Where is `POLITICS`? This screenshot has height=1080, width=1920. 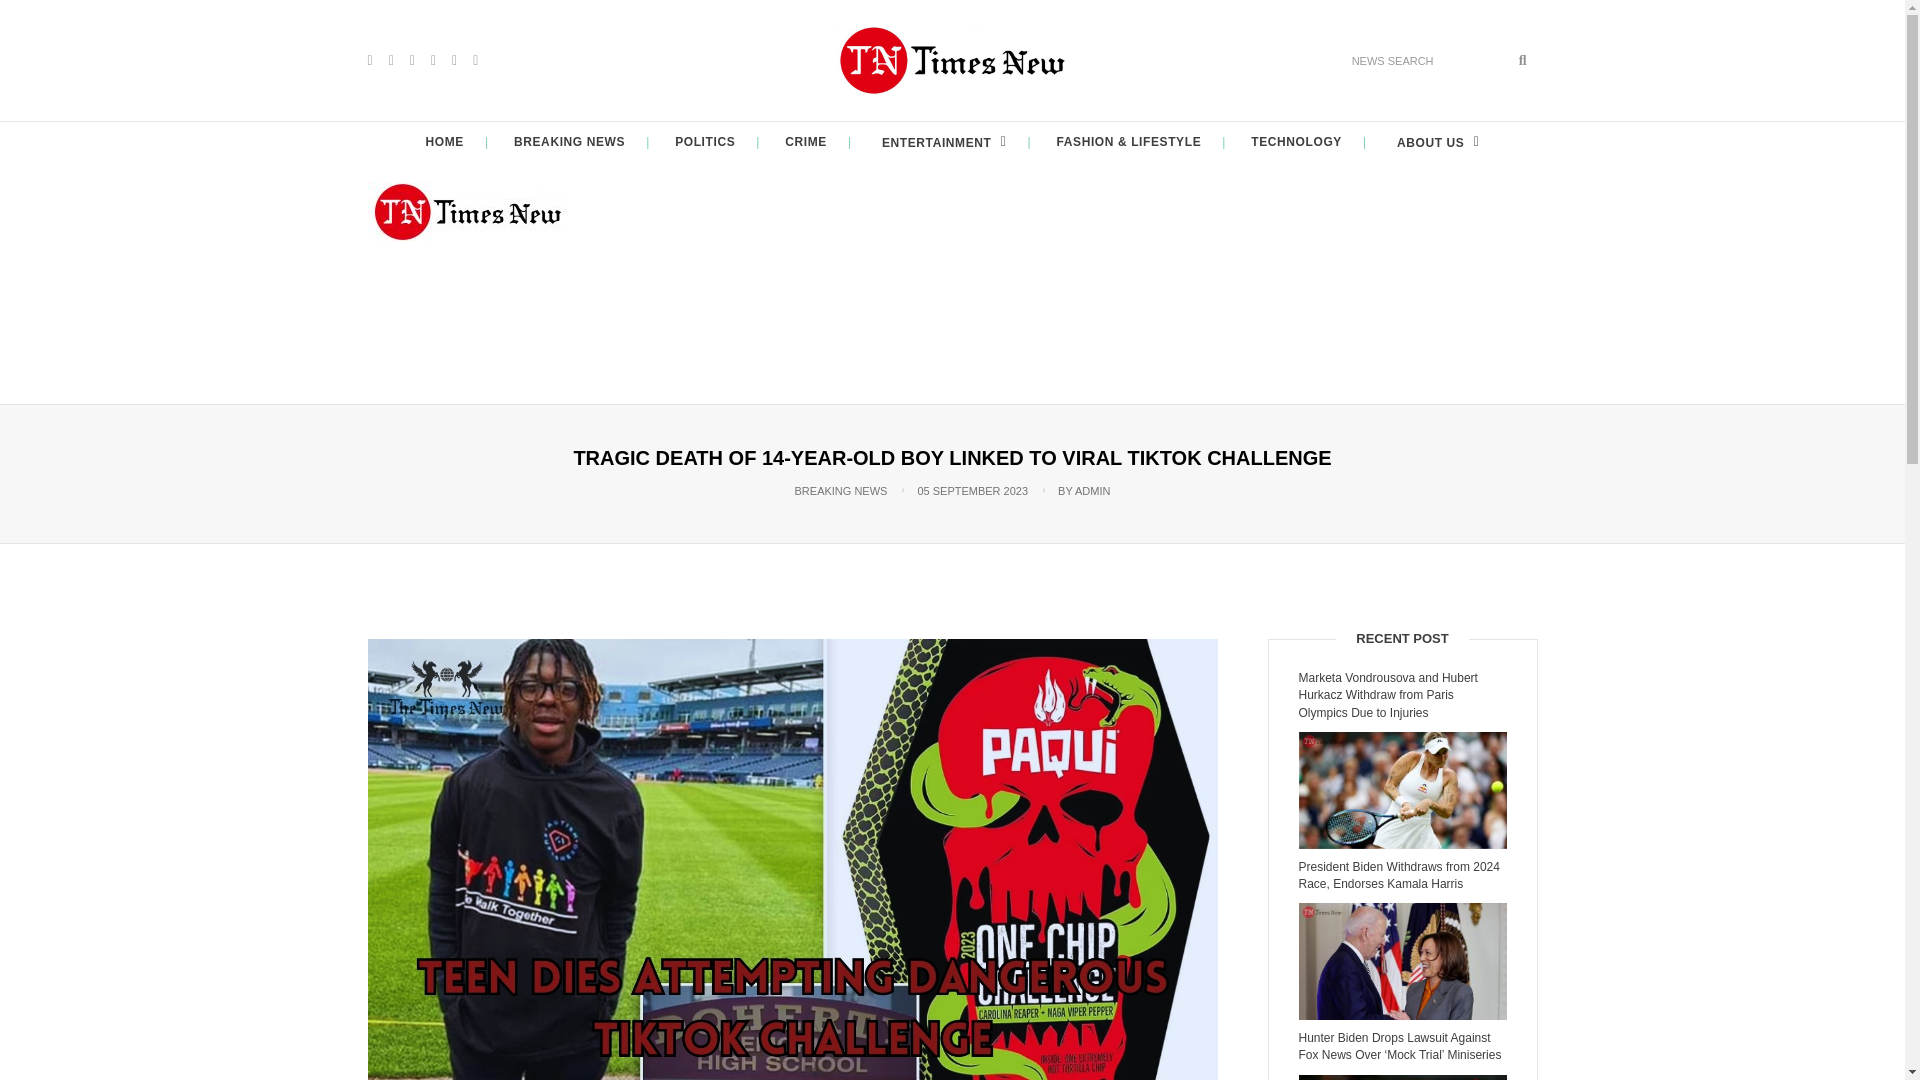 POLITICS is located at coordinates (705, 142).